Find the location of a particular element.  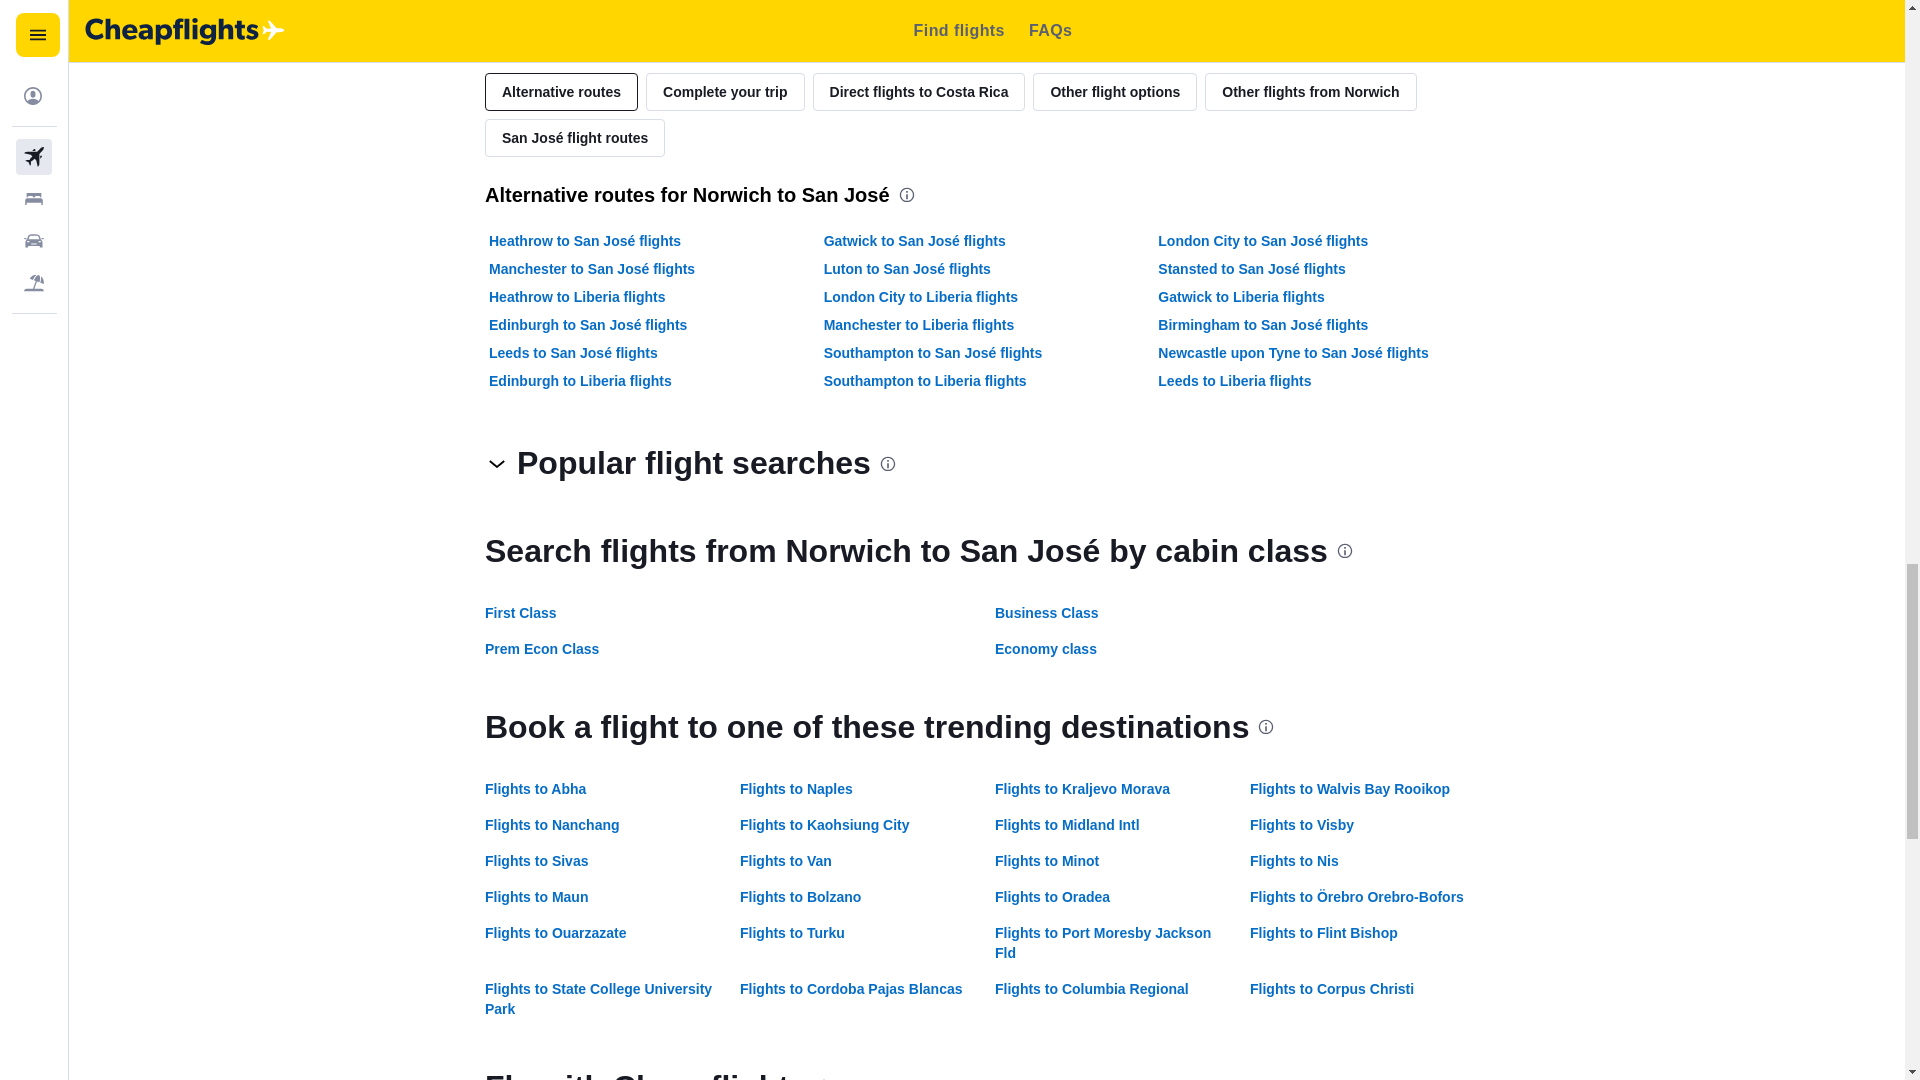

Alternative routes is located at coordinates (561, 92).